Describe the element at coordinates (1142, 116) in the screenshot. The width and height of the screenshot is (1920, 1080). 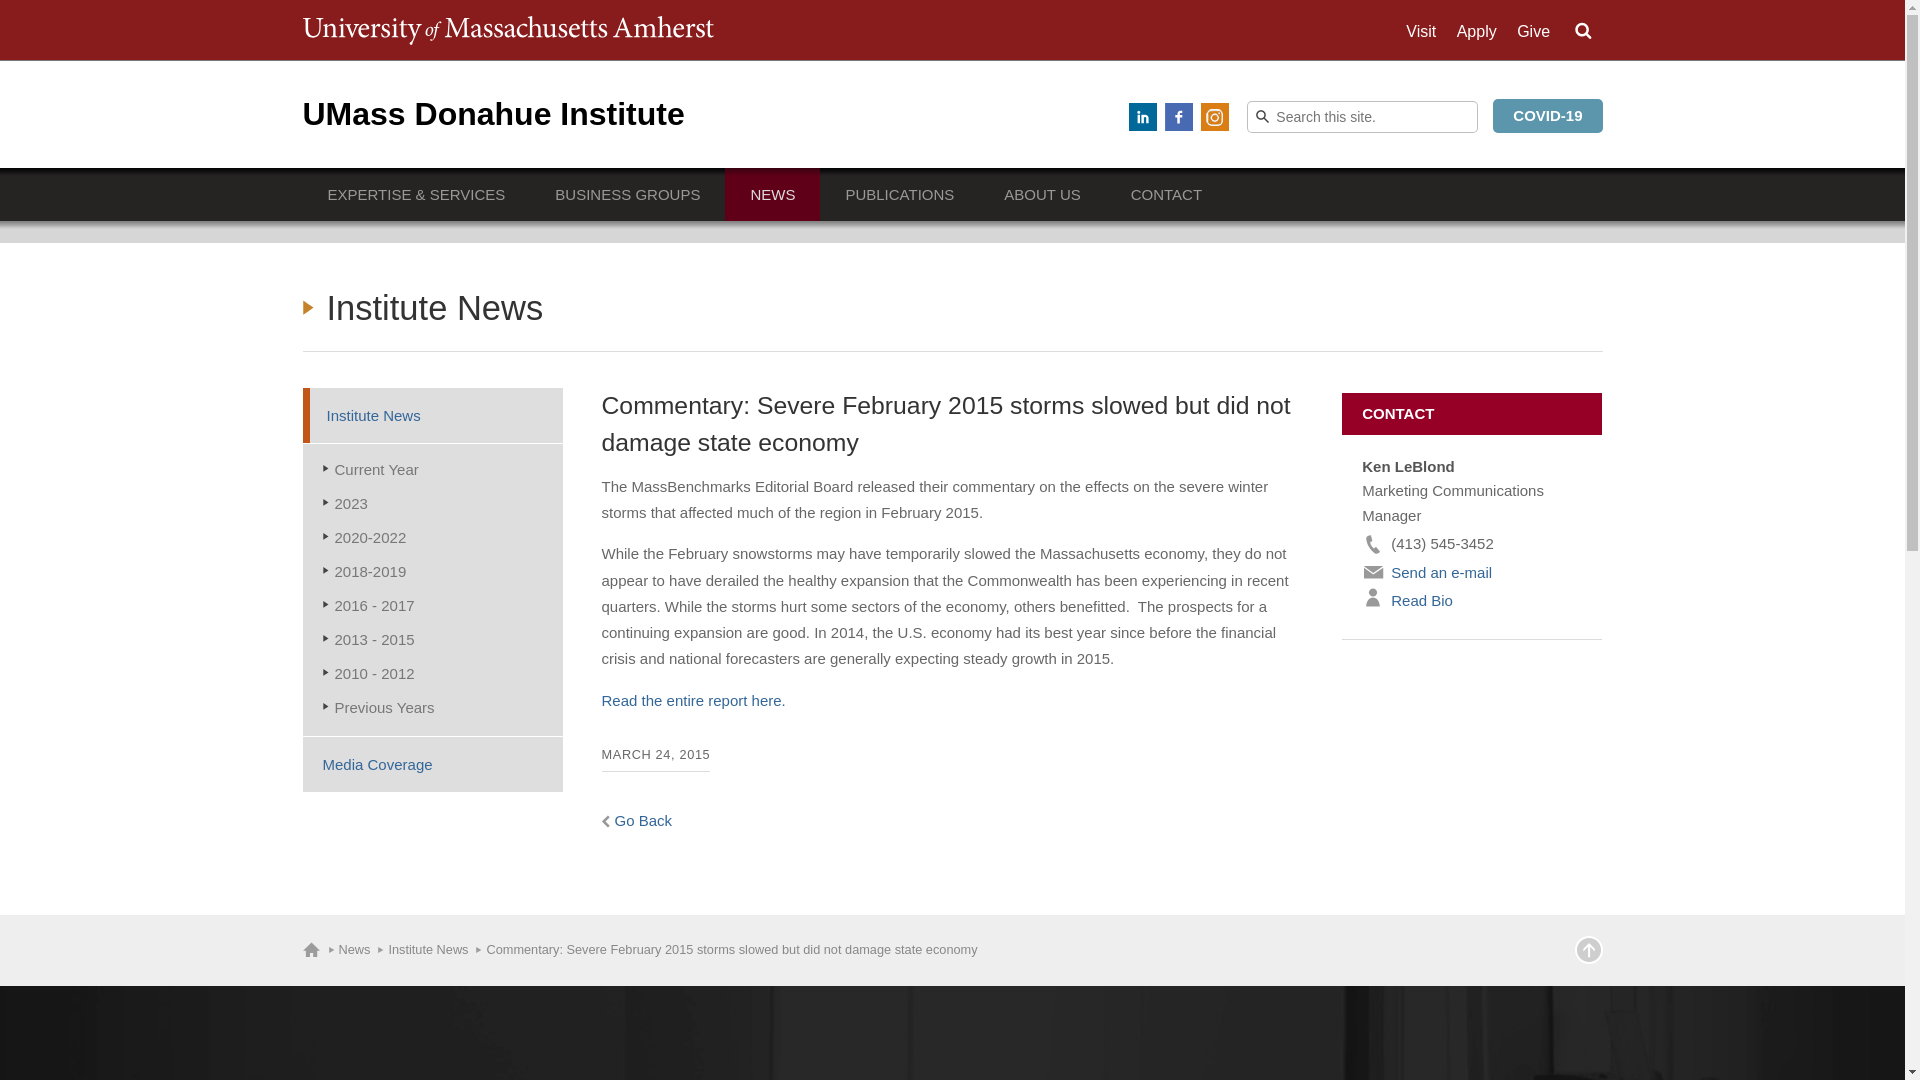
I see `LinkedIn` at that location.